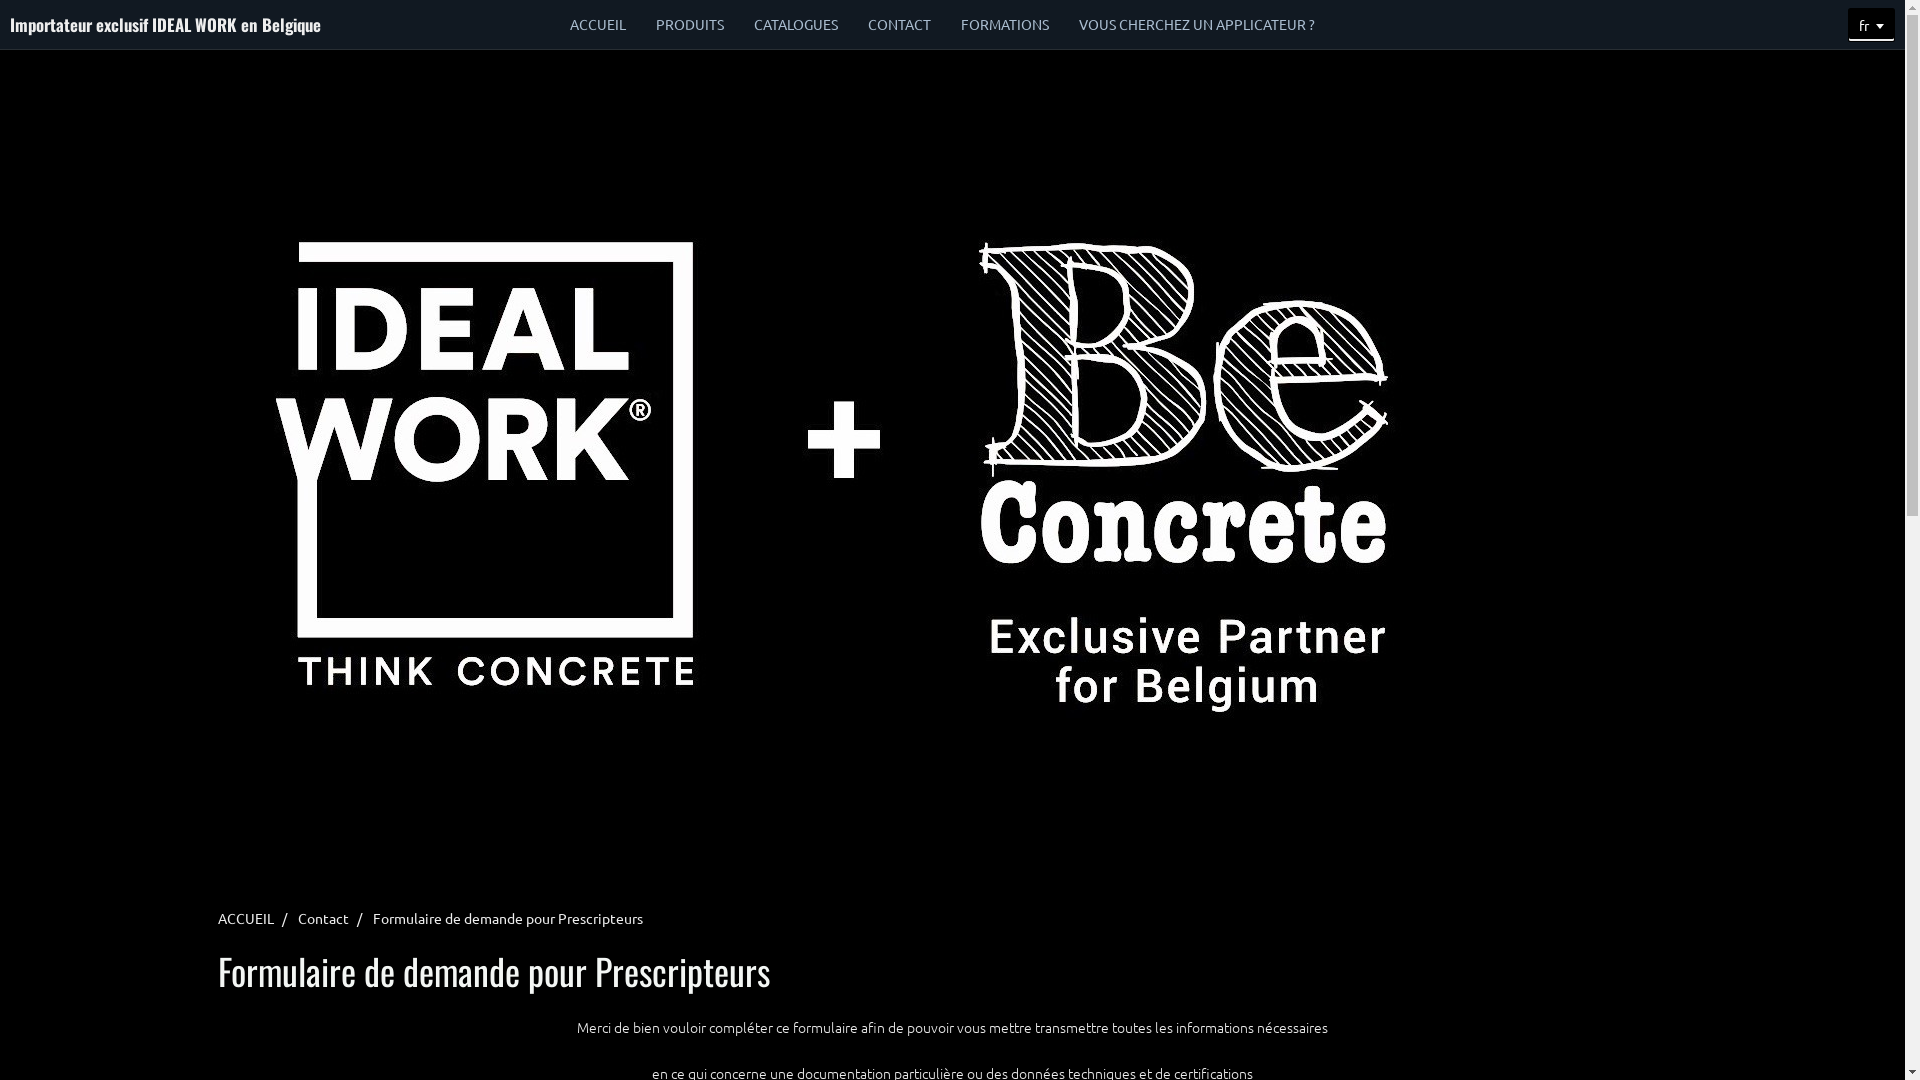  I want to click on fr, so click(1872, 25).